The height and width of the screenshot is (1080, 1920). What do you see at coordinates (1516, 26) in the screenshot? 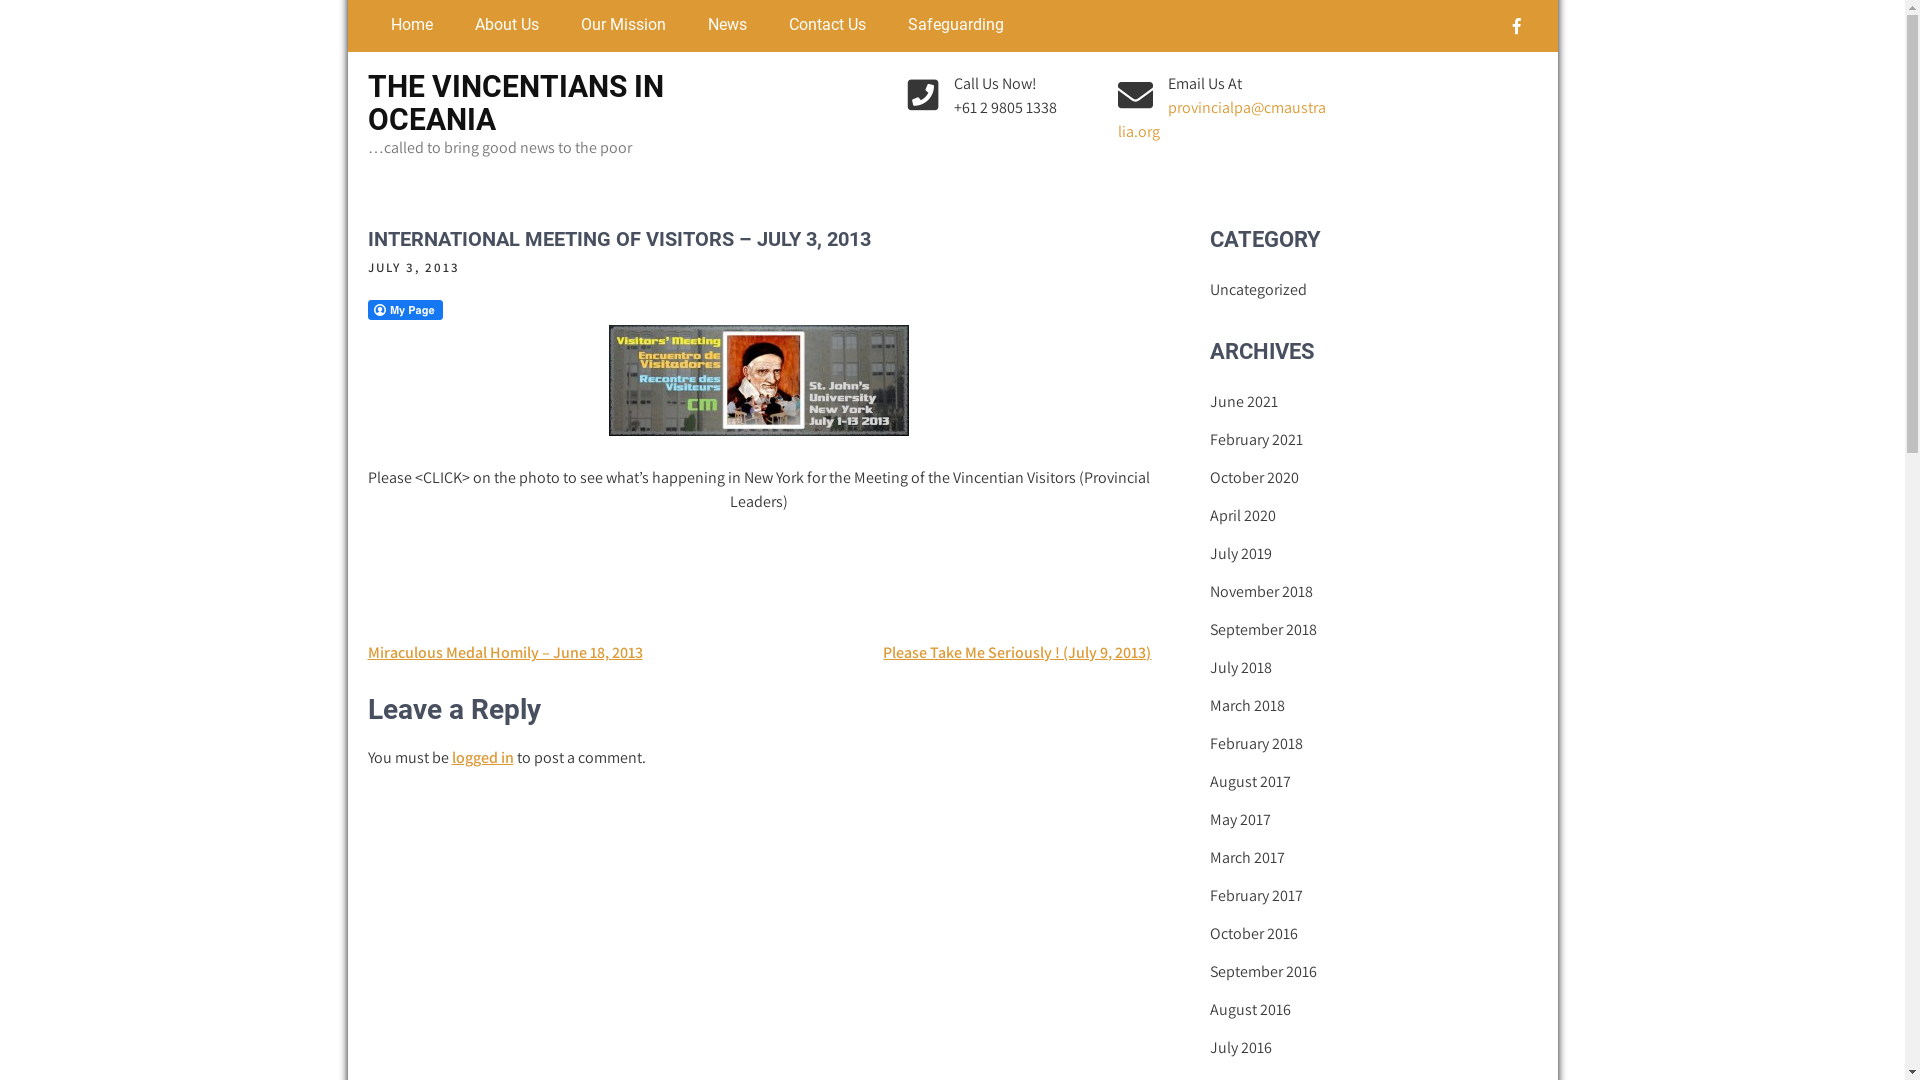
I see `facebook` at bounding box center [1516, 26].